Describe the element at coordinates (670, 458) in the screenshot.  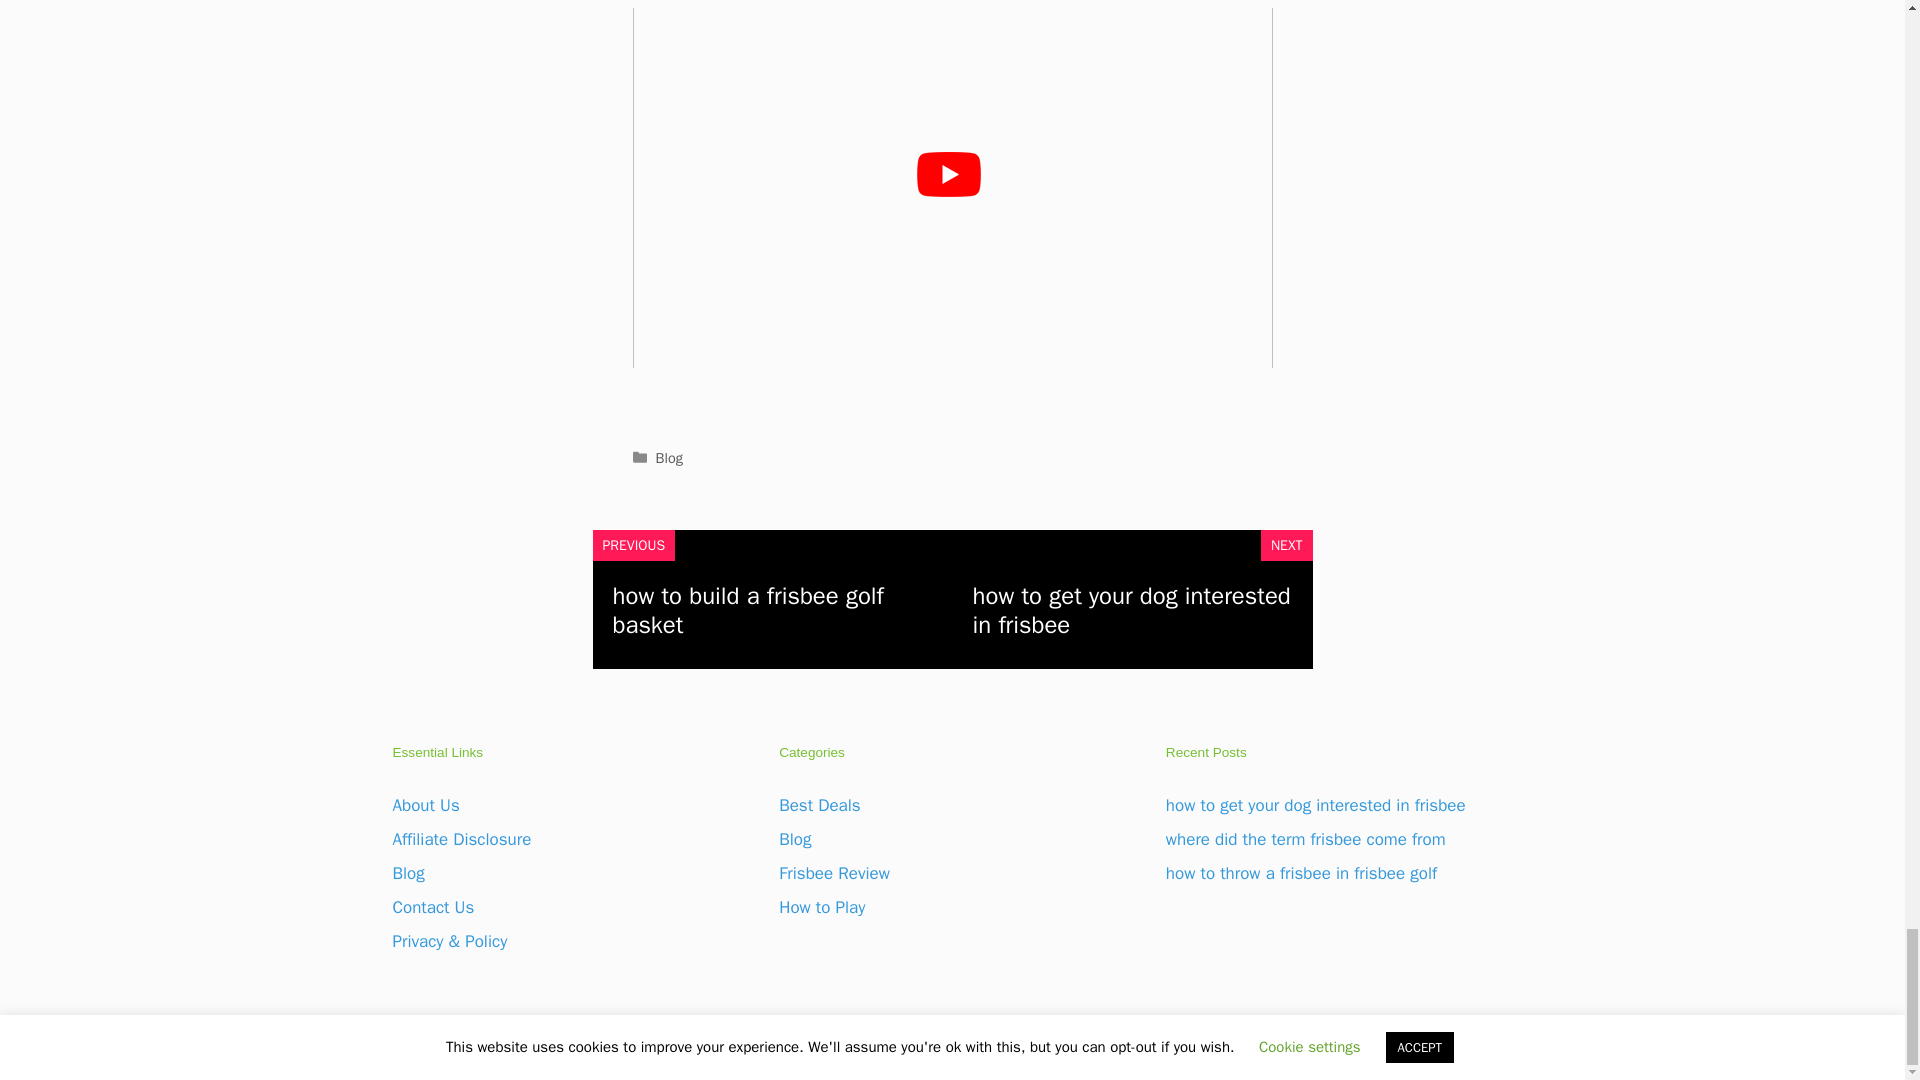
I see `Blog` at that location.